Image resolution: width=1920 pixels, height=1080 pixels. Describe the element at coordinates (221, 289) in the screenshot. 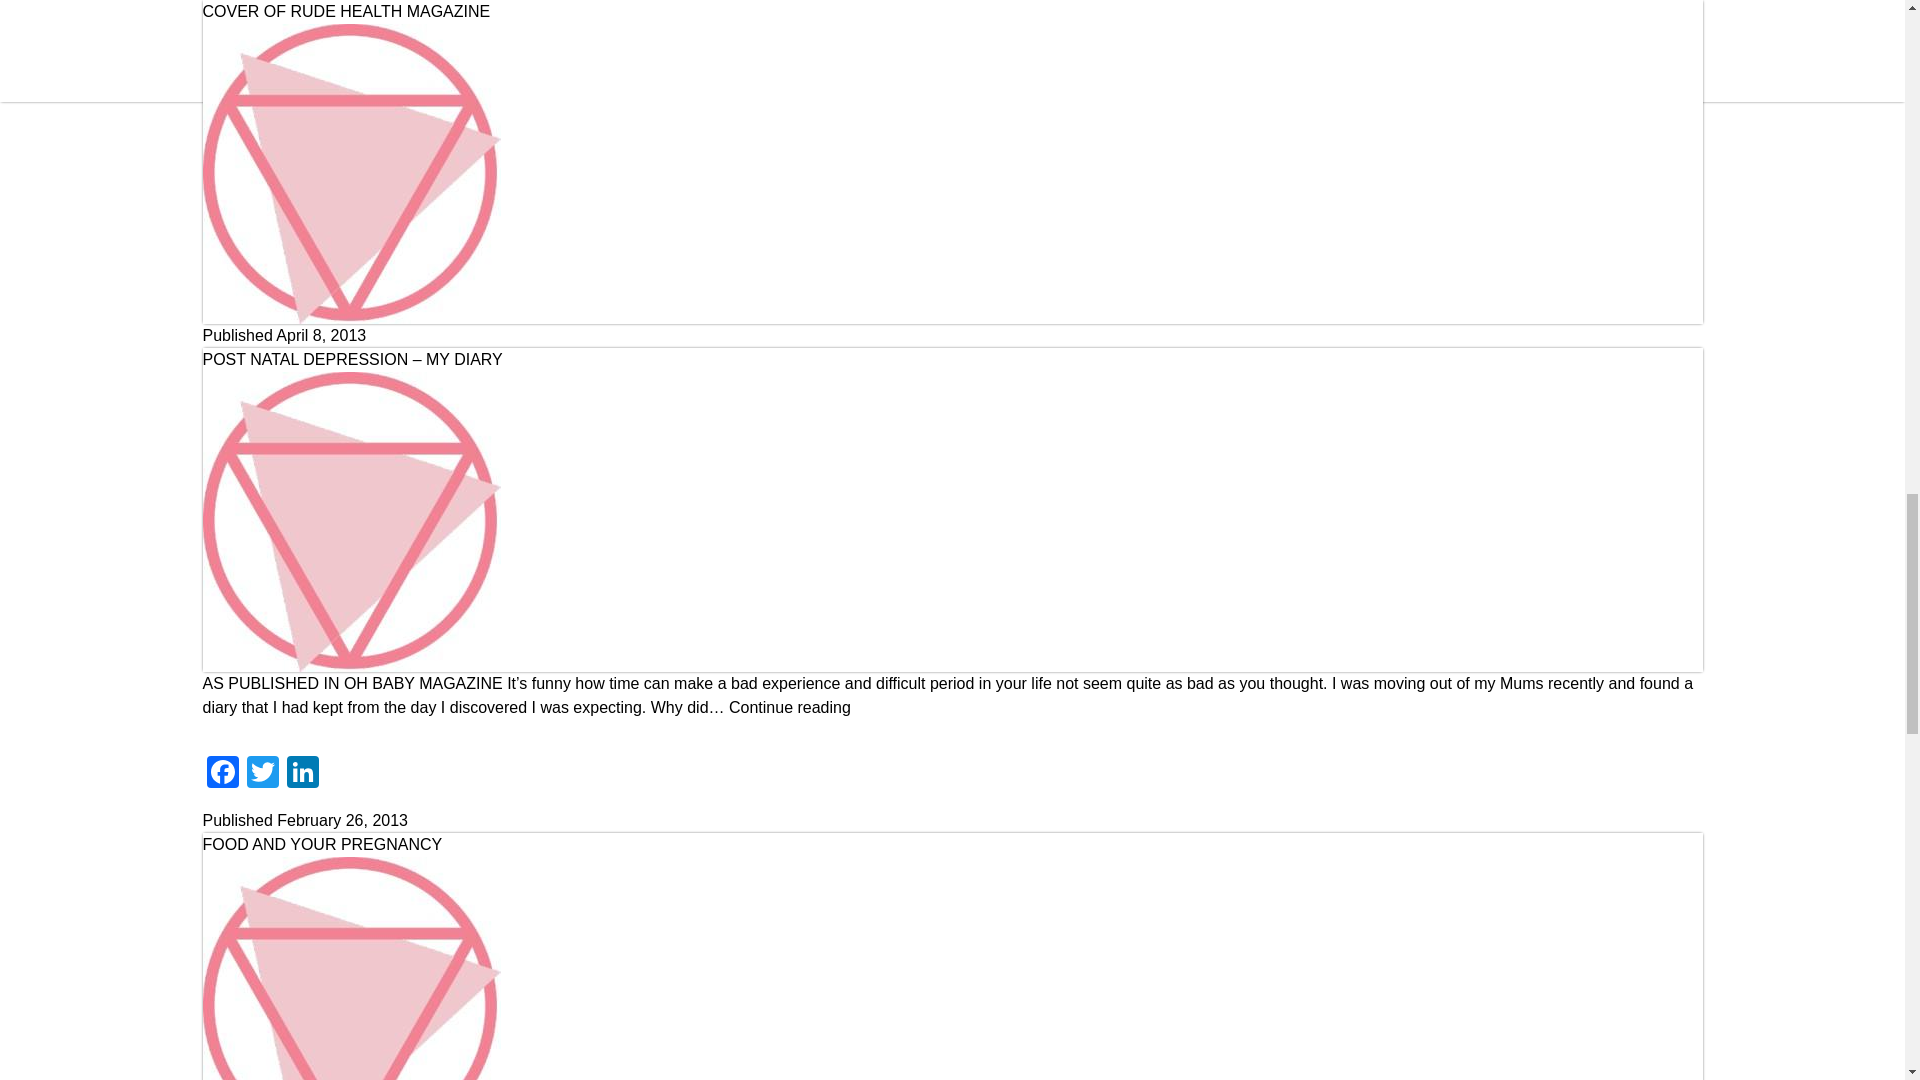

I see `Facebook` at that location.